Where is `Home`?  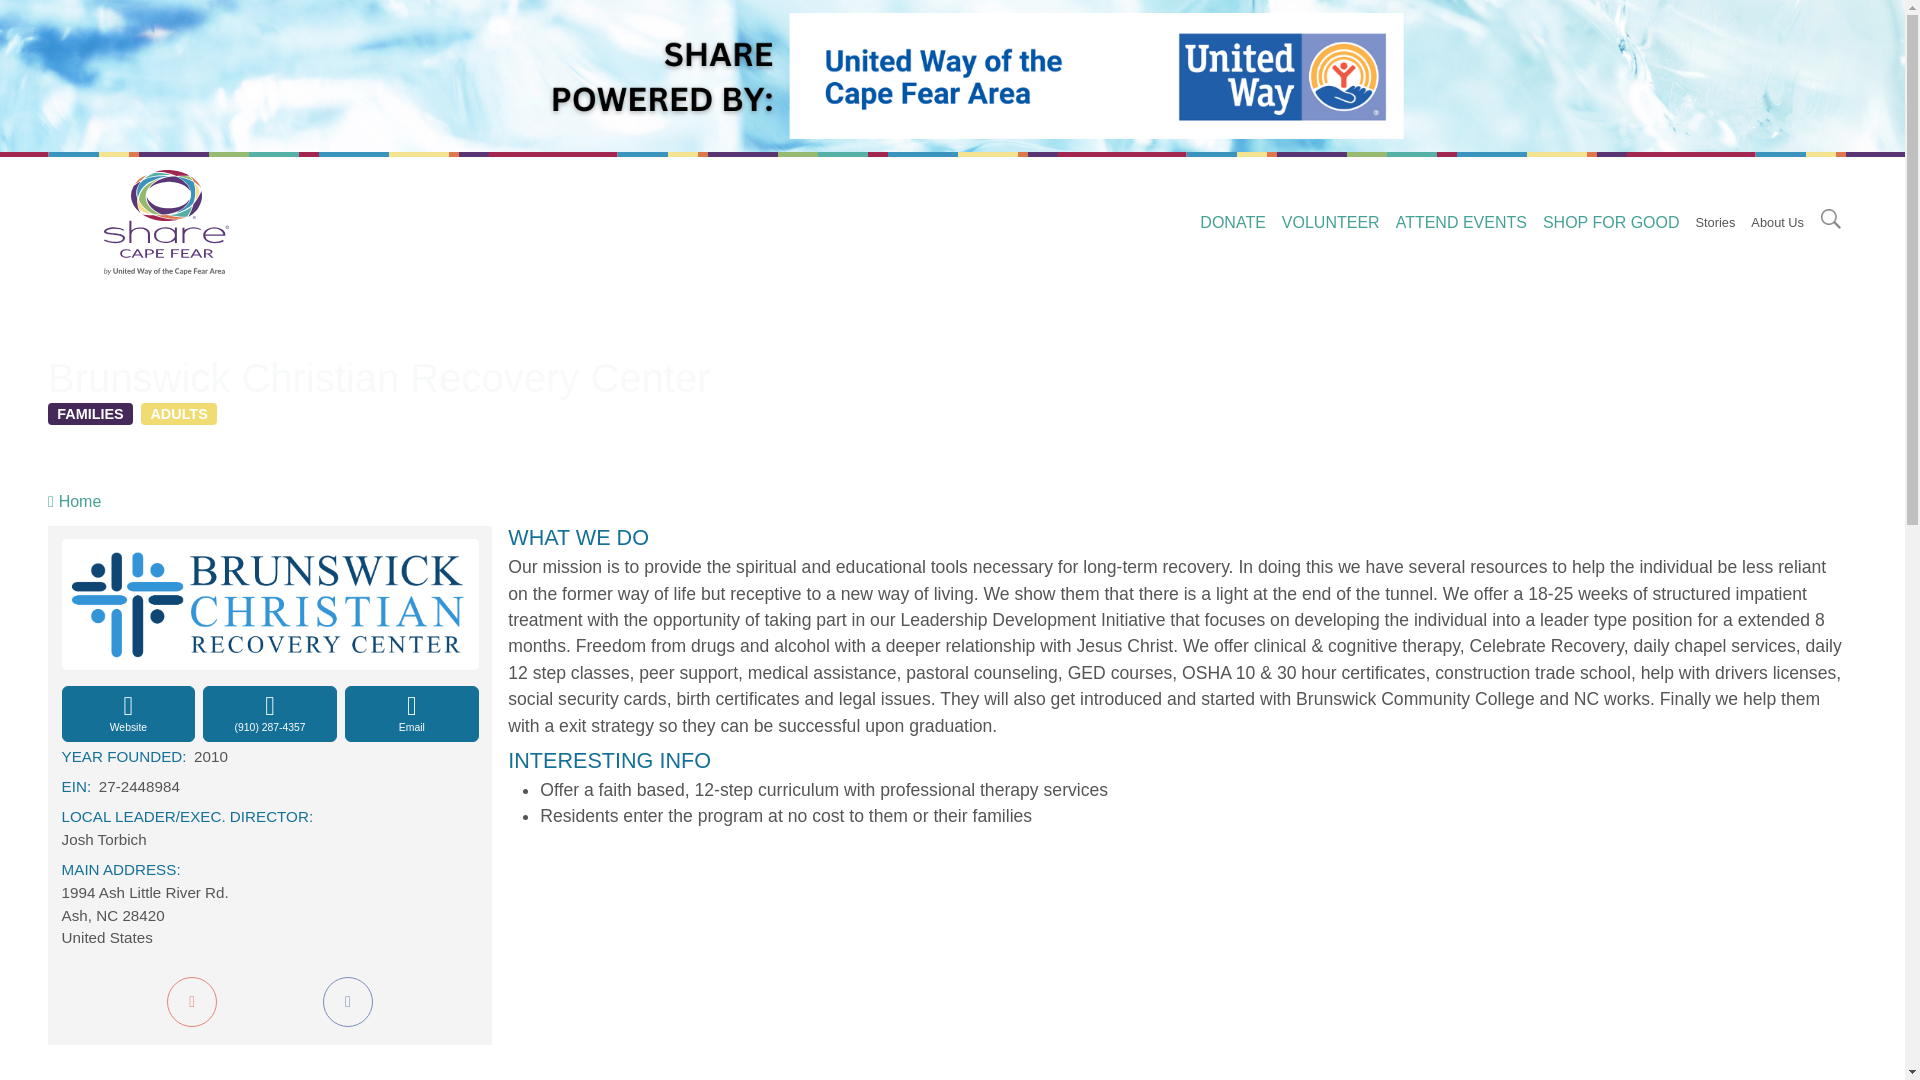 Home is located at coordinates (174, 222).